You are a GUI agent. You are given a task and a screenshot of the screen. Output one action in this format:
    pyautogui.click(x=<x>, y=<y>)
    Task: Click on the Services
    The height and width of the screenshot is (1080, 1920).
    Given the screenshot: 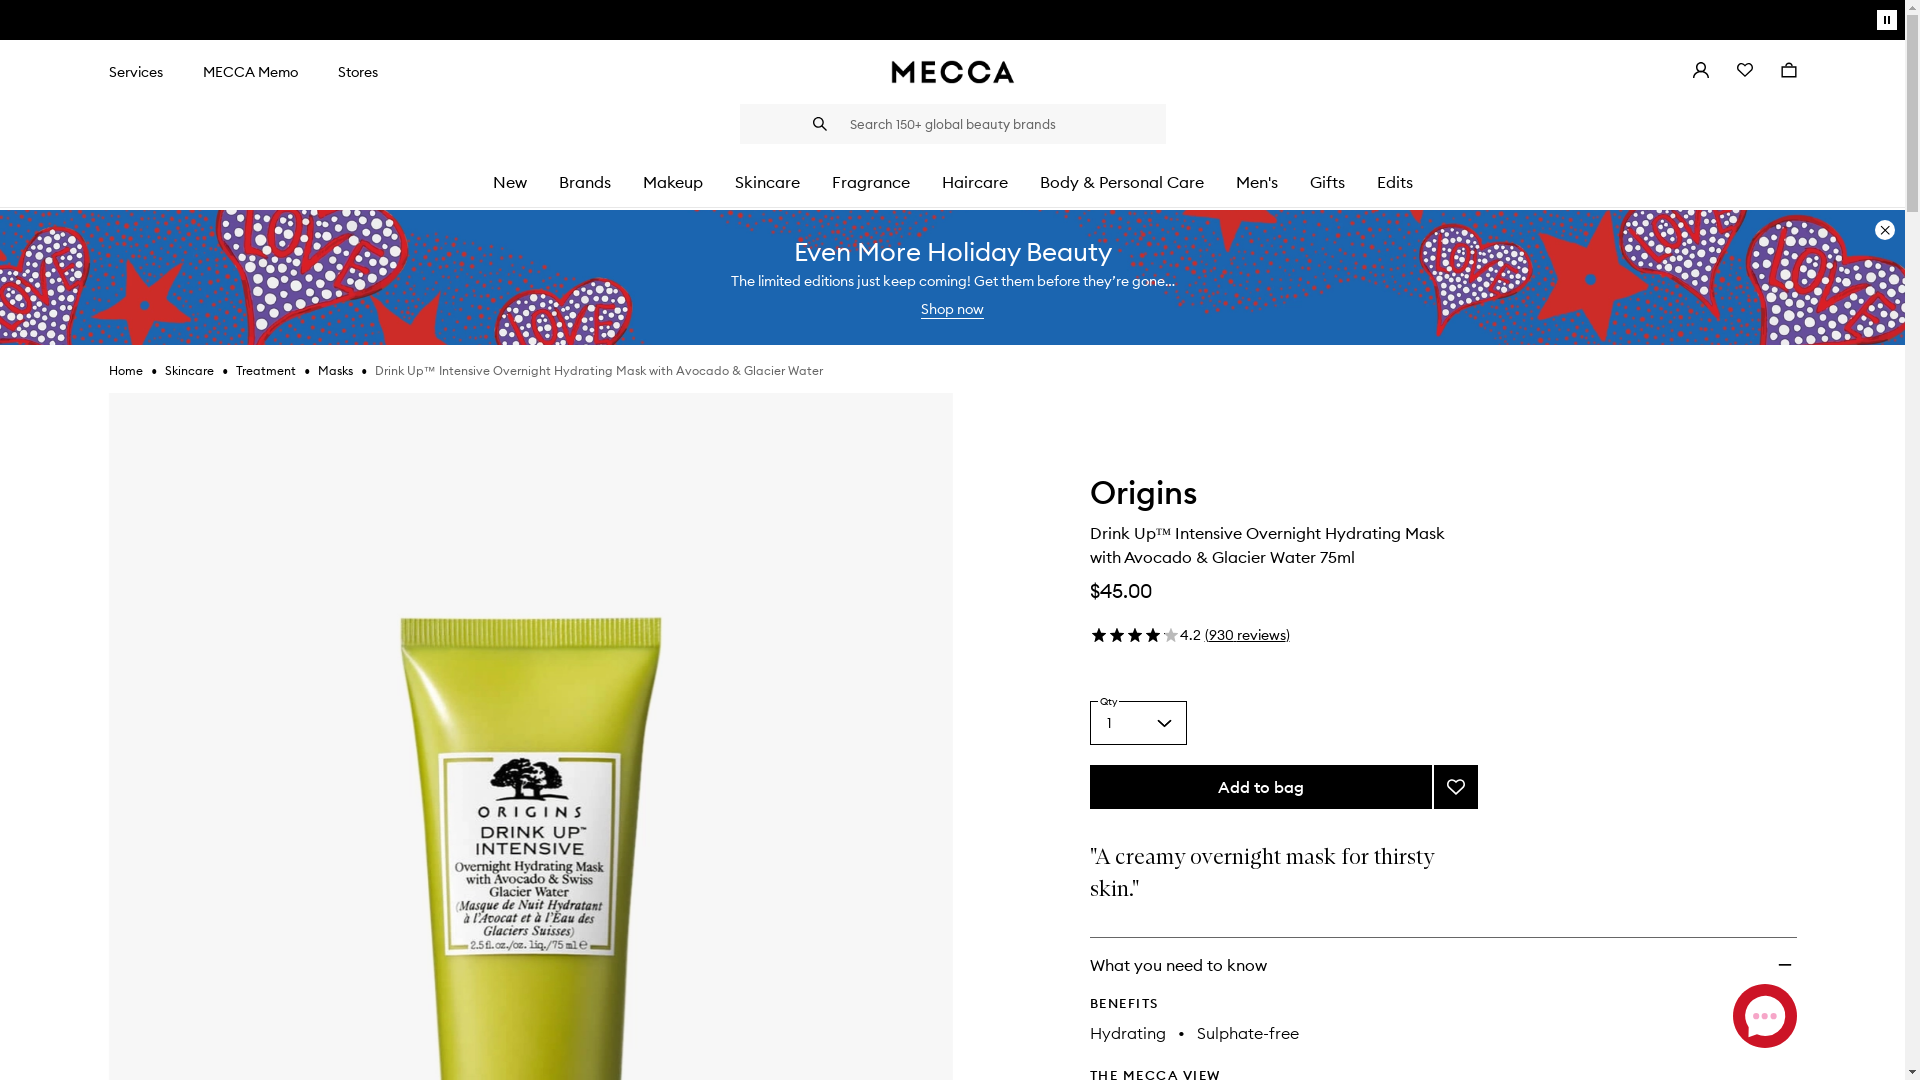 What is the action you would take?
    pyautogui.click(x=135, y=72)
    